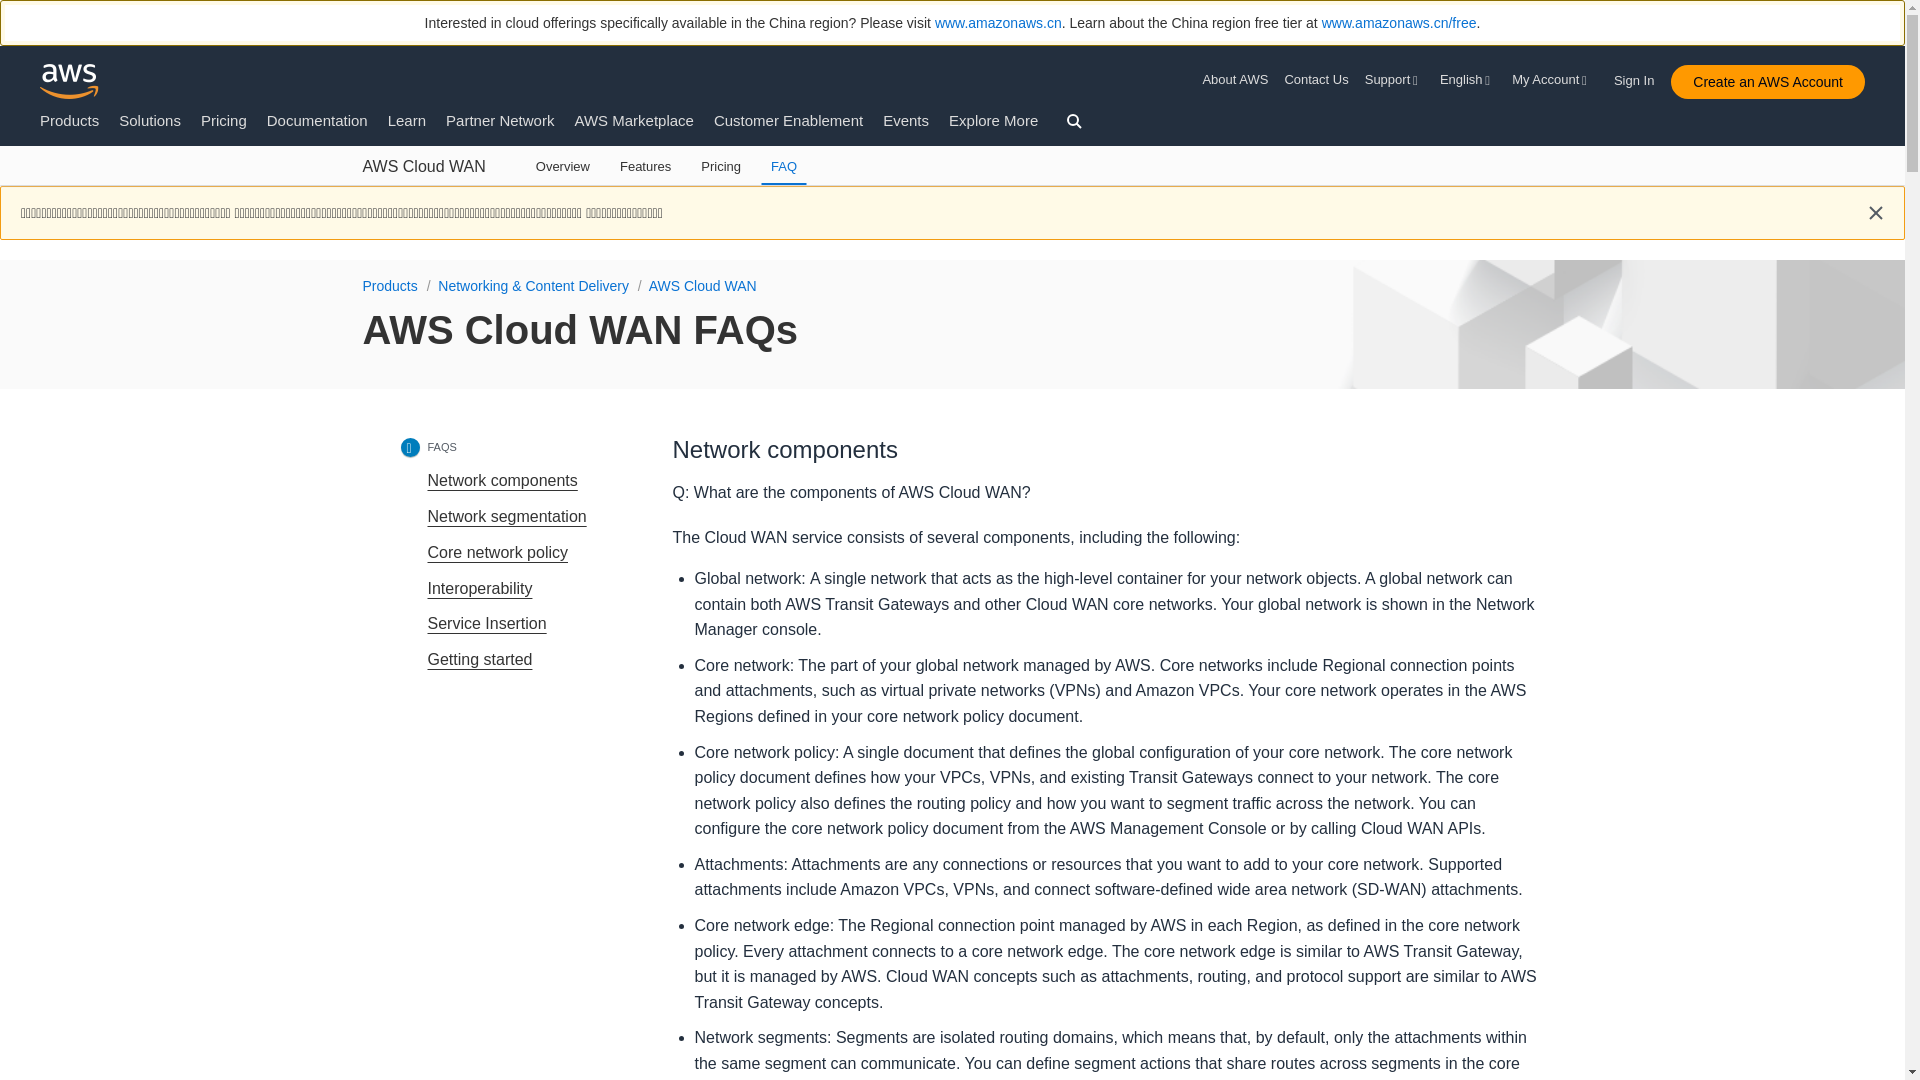 This screenshot has height=1080, width=1920. What do you see at coordinates (1316, 80) in the screenshot?
I see `Contact Us` at bounding box center [1316, 80].